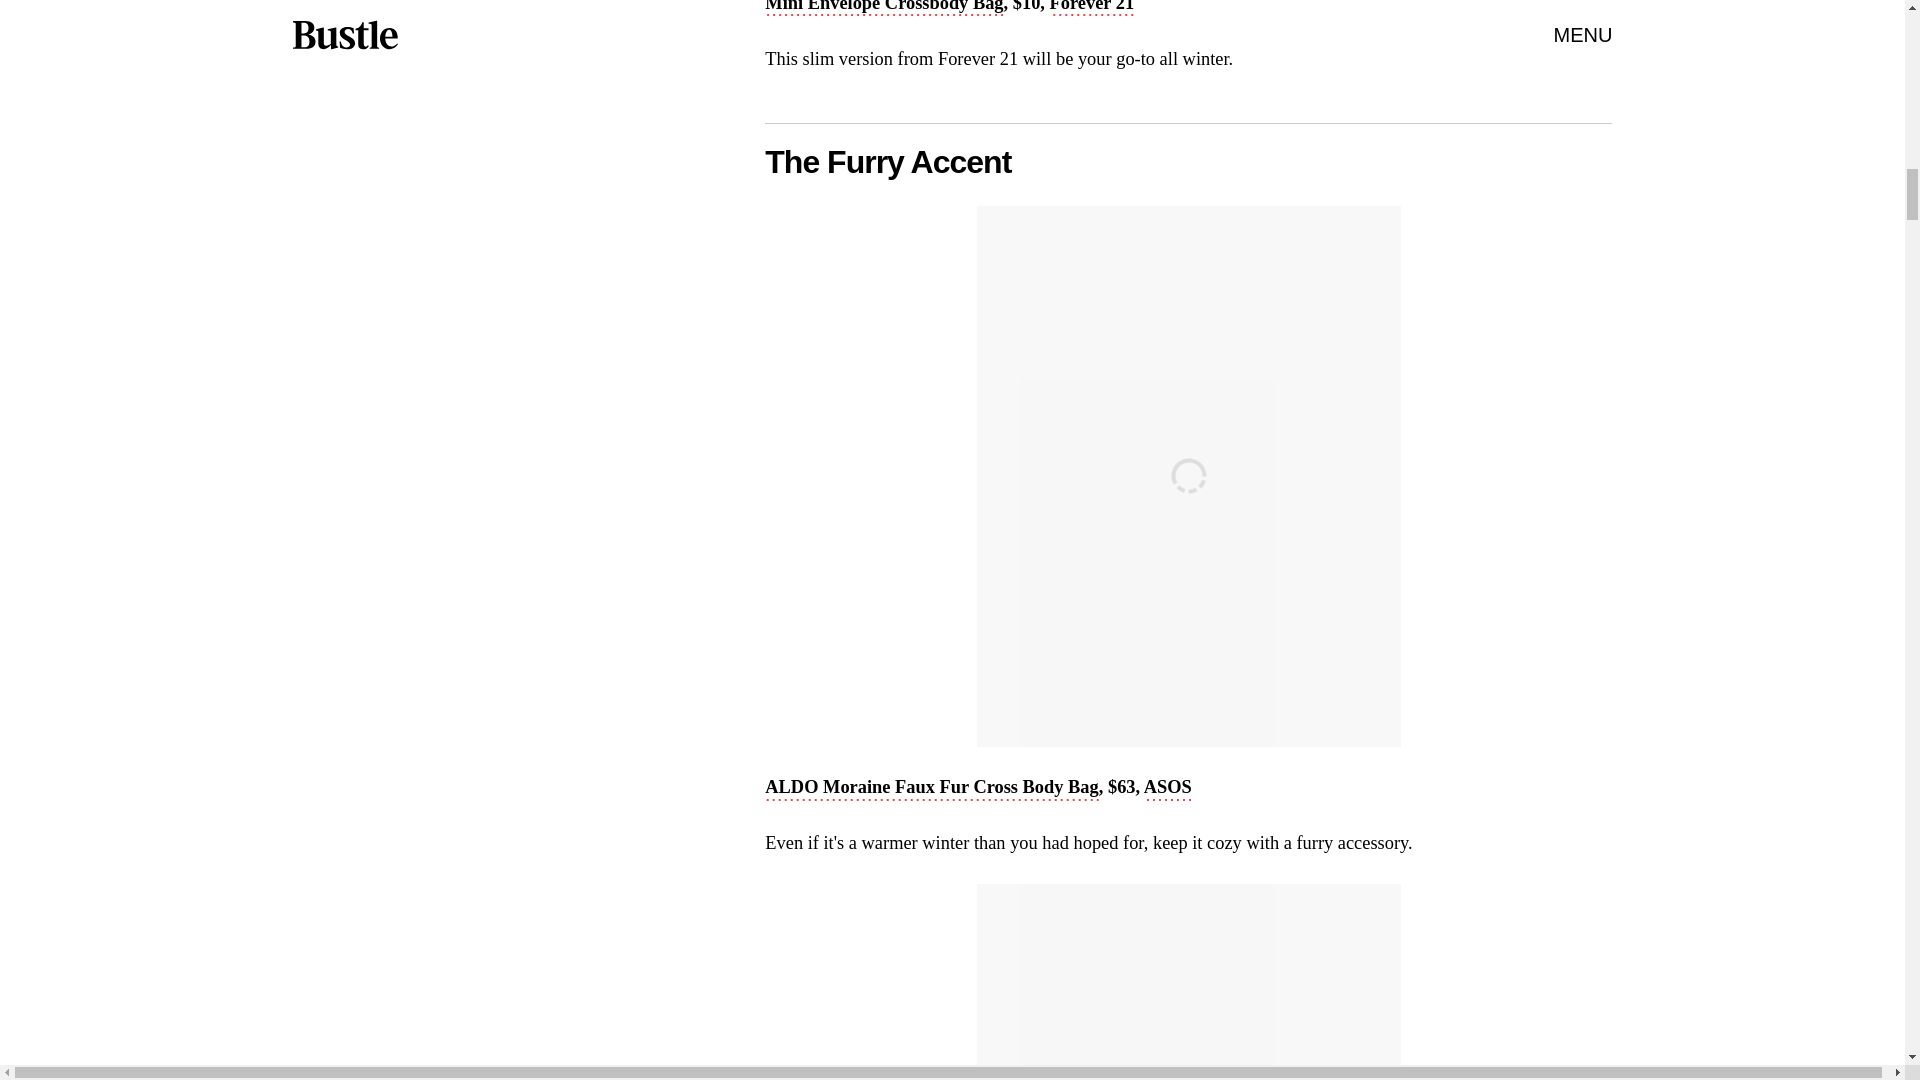 The height and width of the screenshot is (1080, 1920). What do you see at coordinates (1168, 788) in the screenshot?
I see `ASOS` at bounding box center [1168, 788].